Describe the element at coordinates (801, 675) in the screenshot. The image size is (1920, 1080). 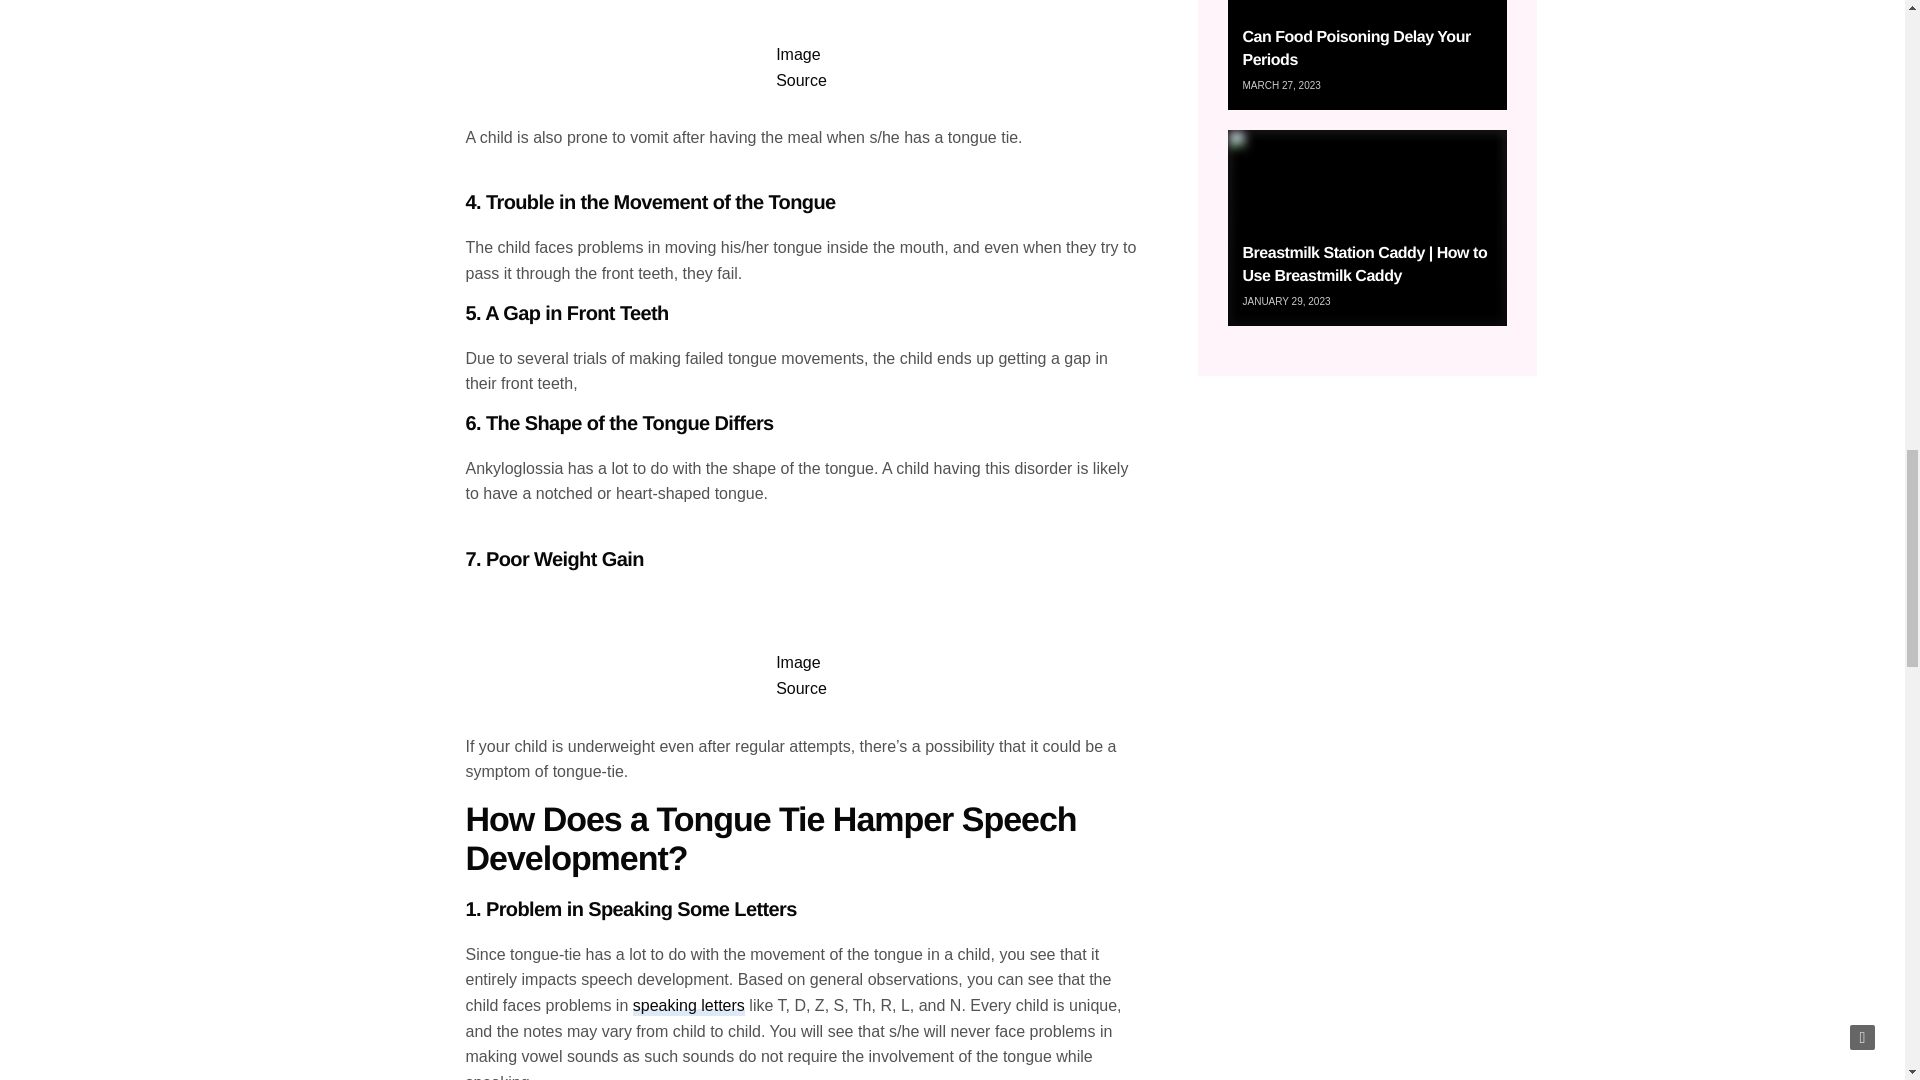
I see `Image Source` at that location.